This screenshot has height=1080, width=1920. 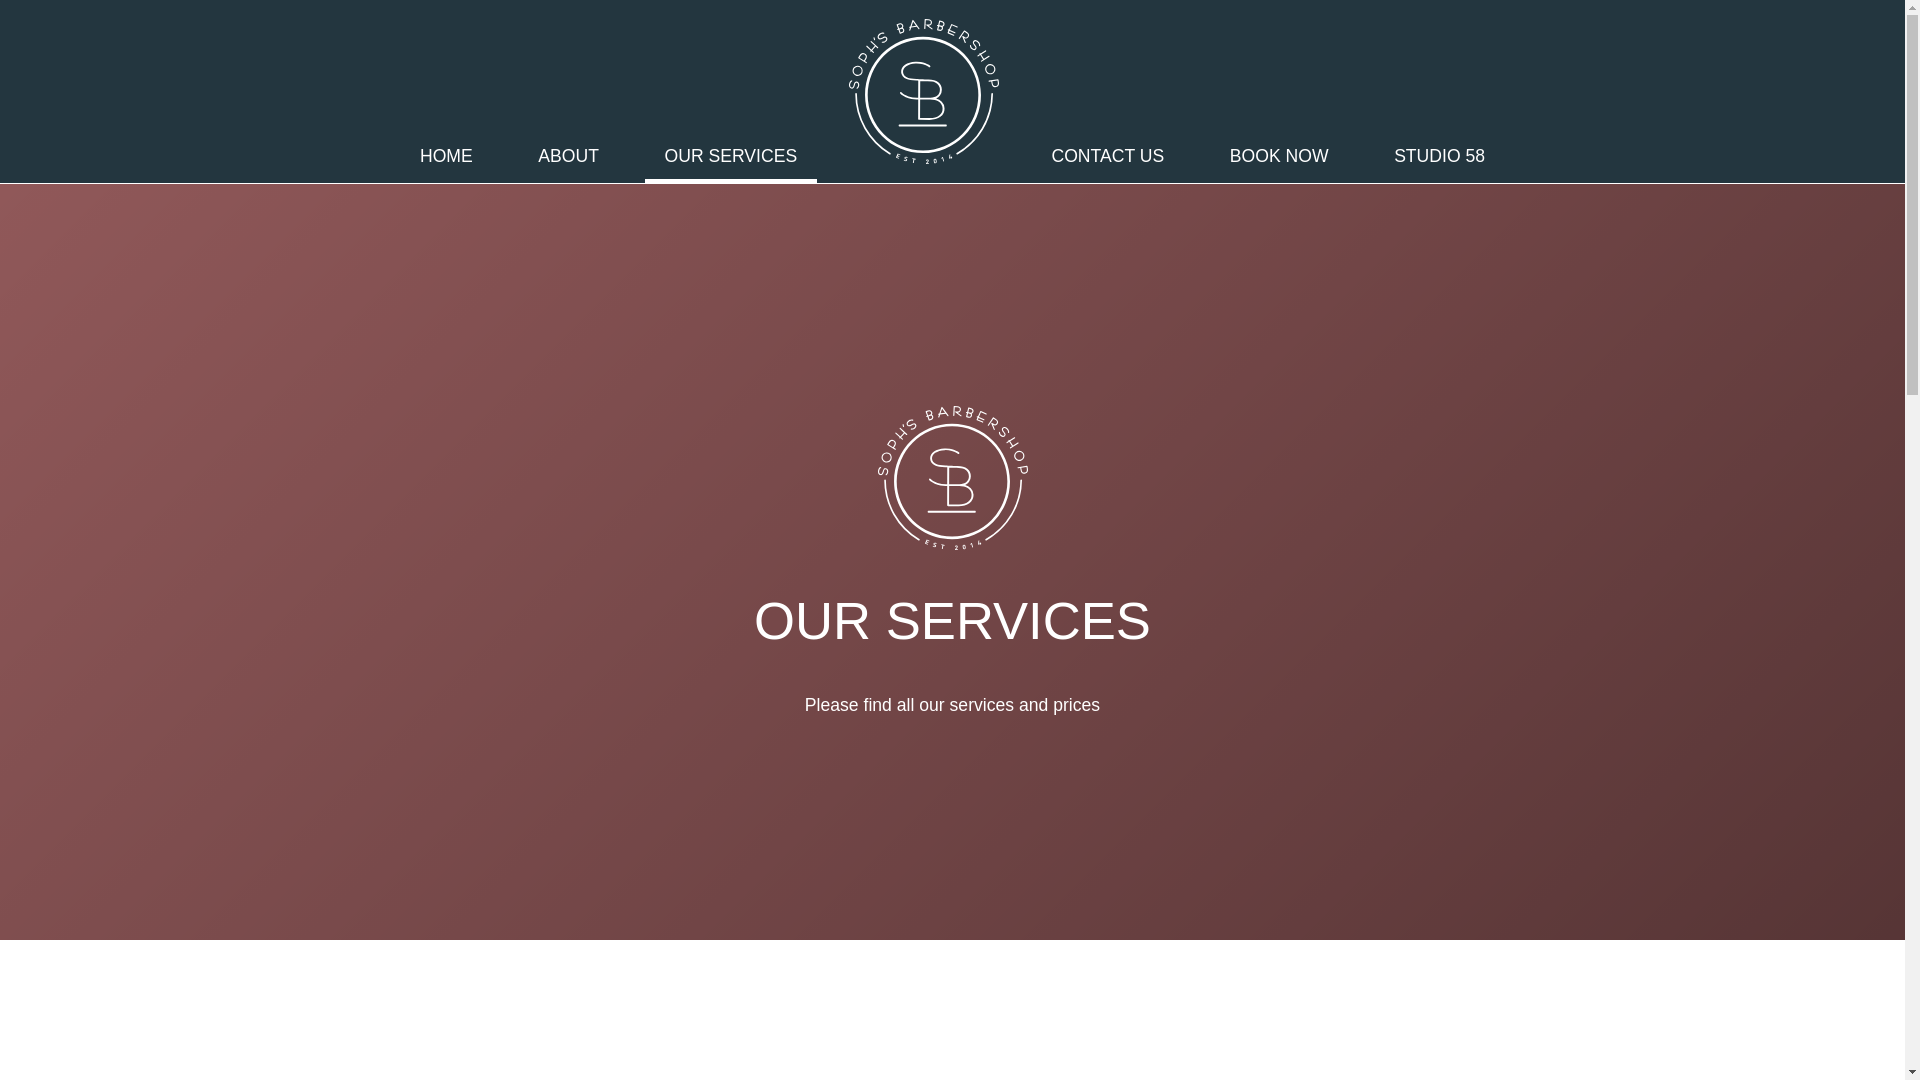 I want to click on ABOUT, so click(x=568, y=155).